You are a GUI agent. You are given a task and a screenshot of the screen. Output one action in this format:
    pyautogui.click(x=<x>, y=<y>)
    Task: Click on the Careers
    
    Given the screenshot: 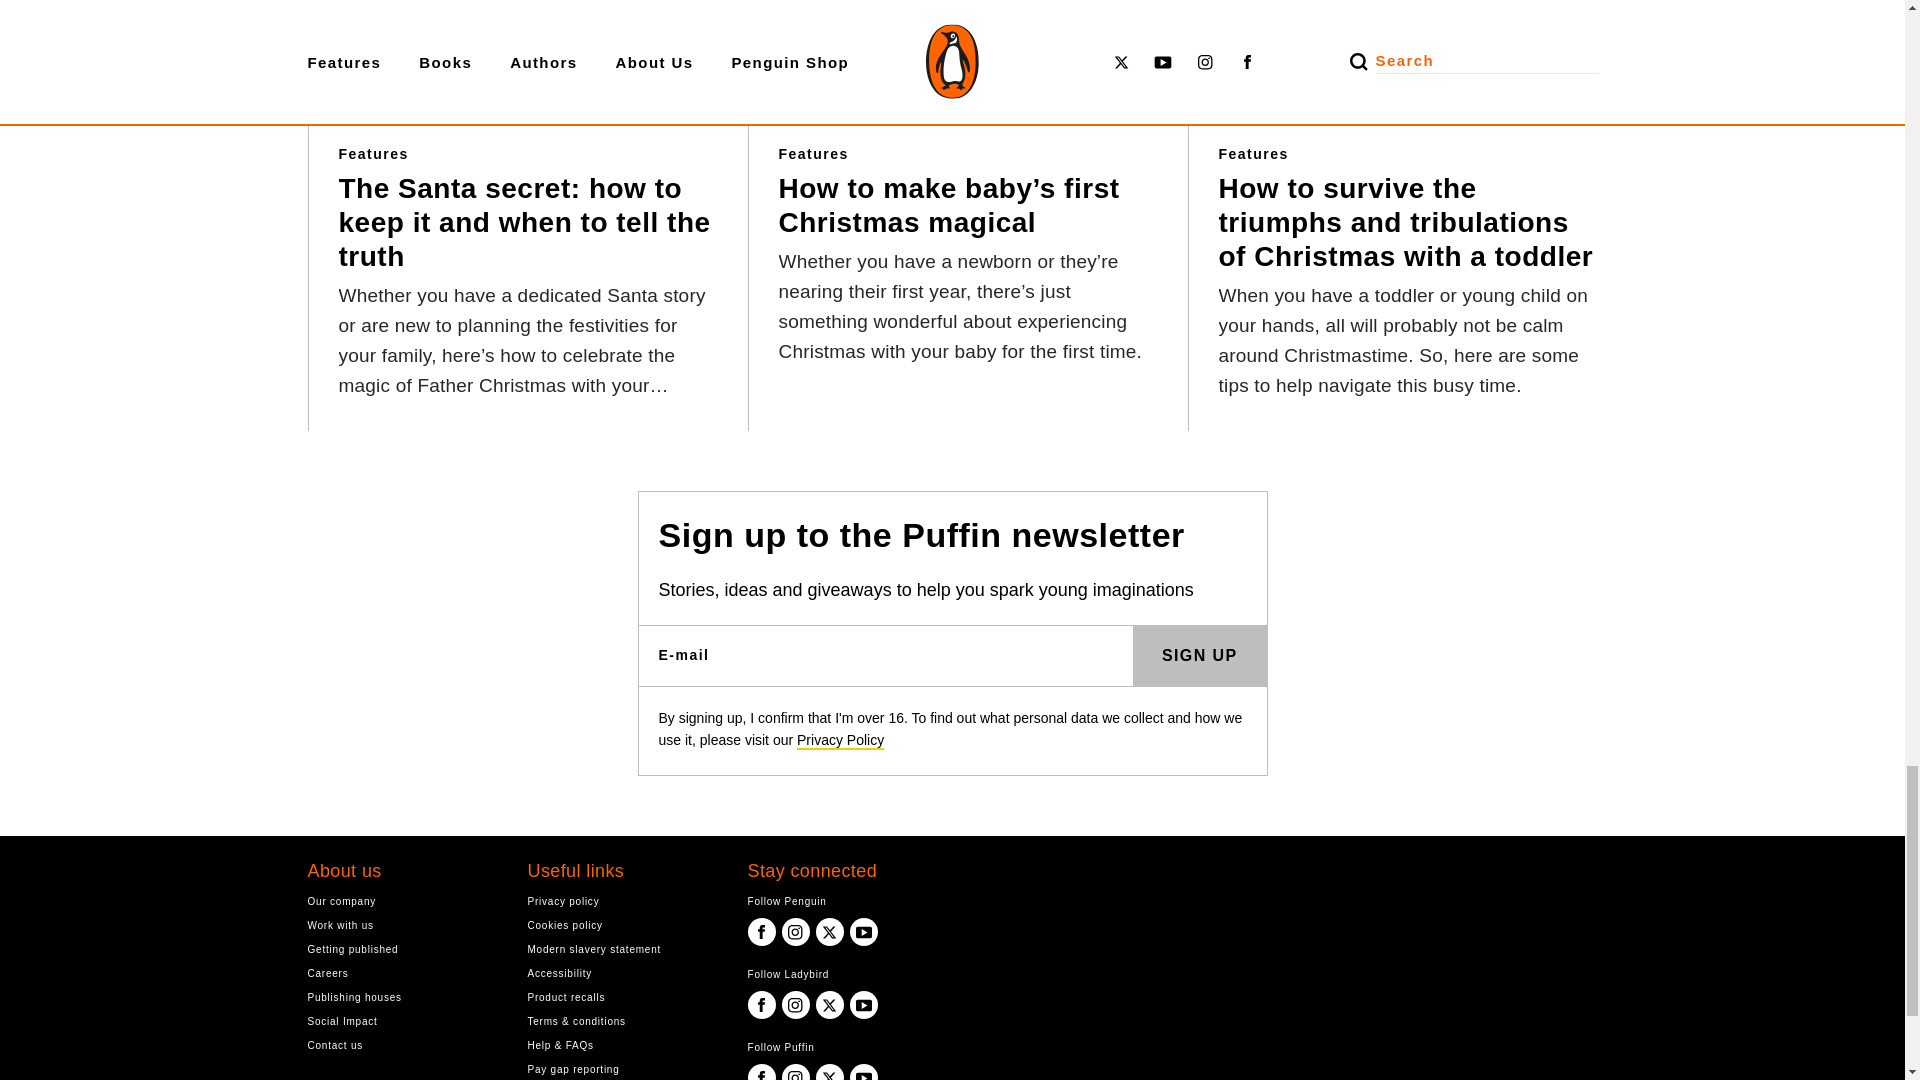 What is the action you would take?
    pyautogui.click(x=402, y=973)
    